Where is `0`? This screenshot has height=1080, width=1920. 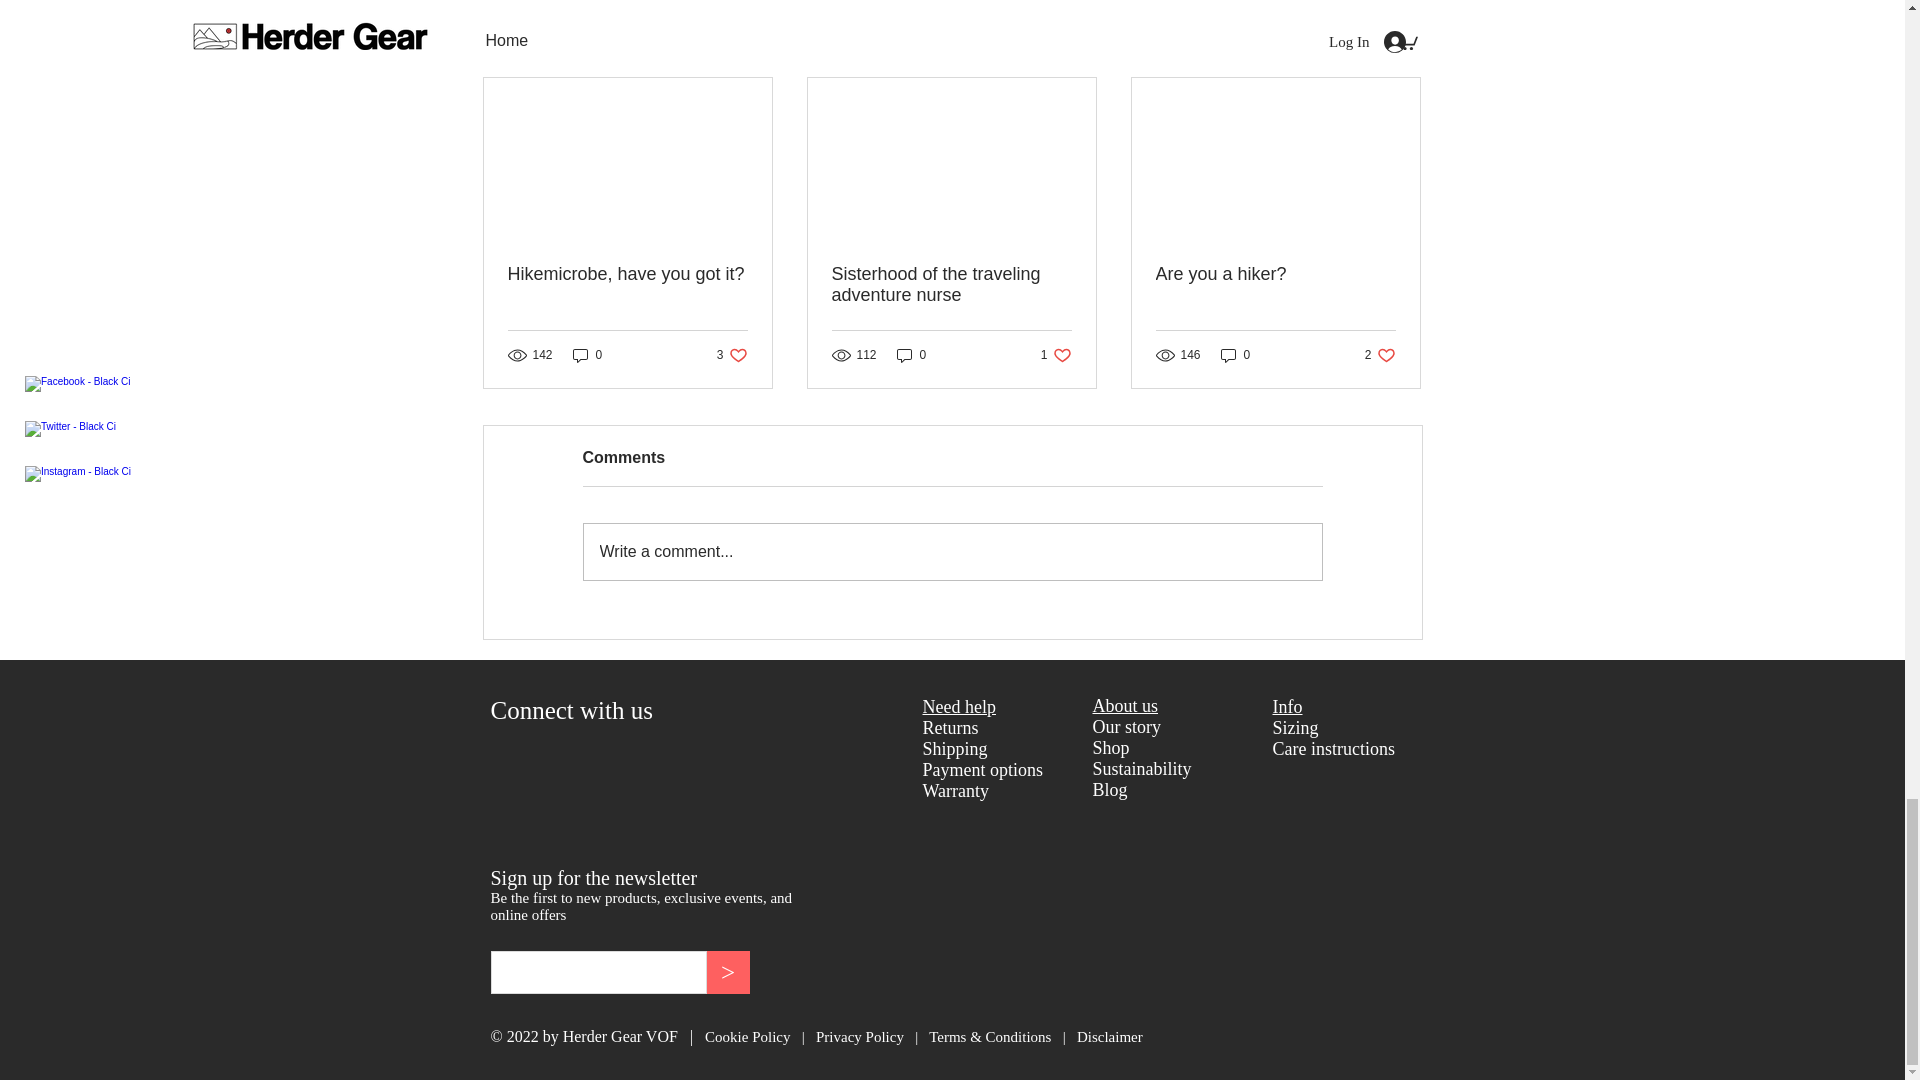
0 is located at coordinates (1236, 355).